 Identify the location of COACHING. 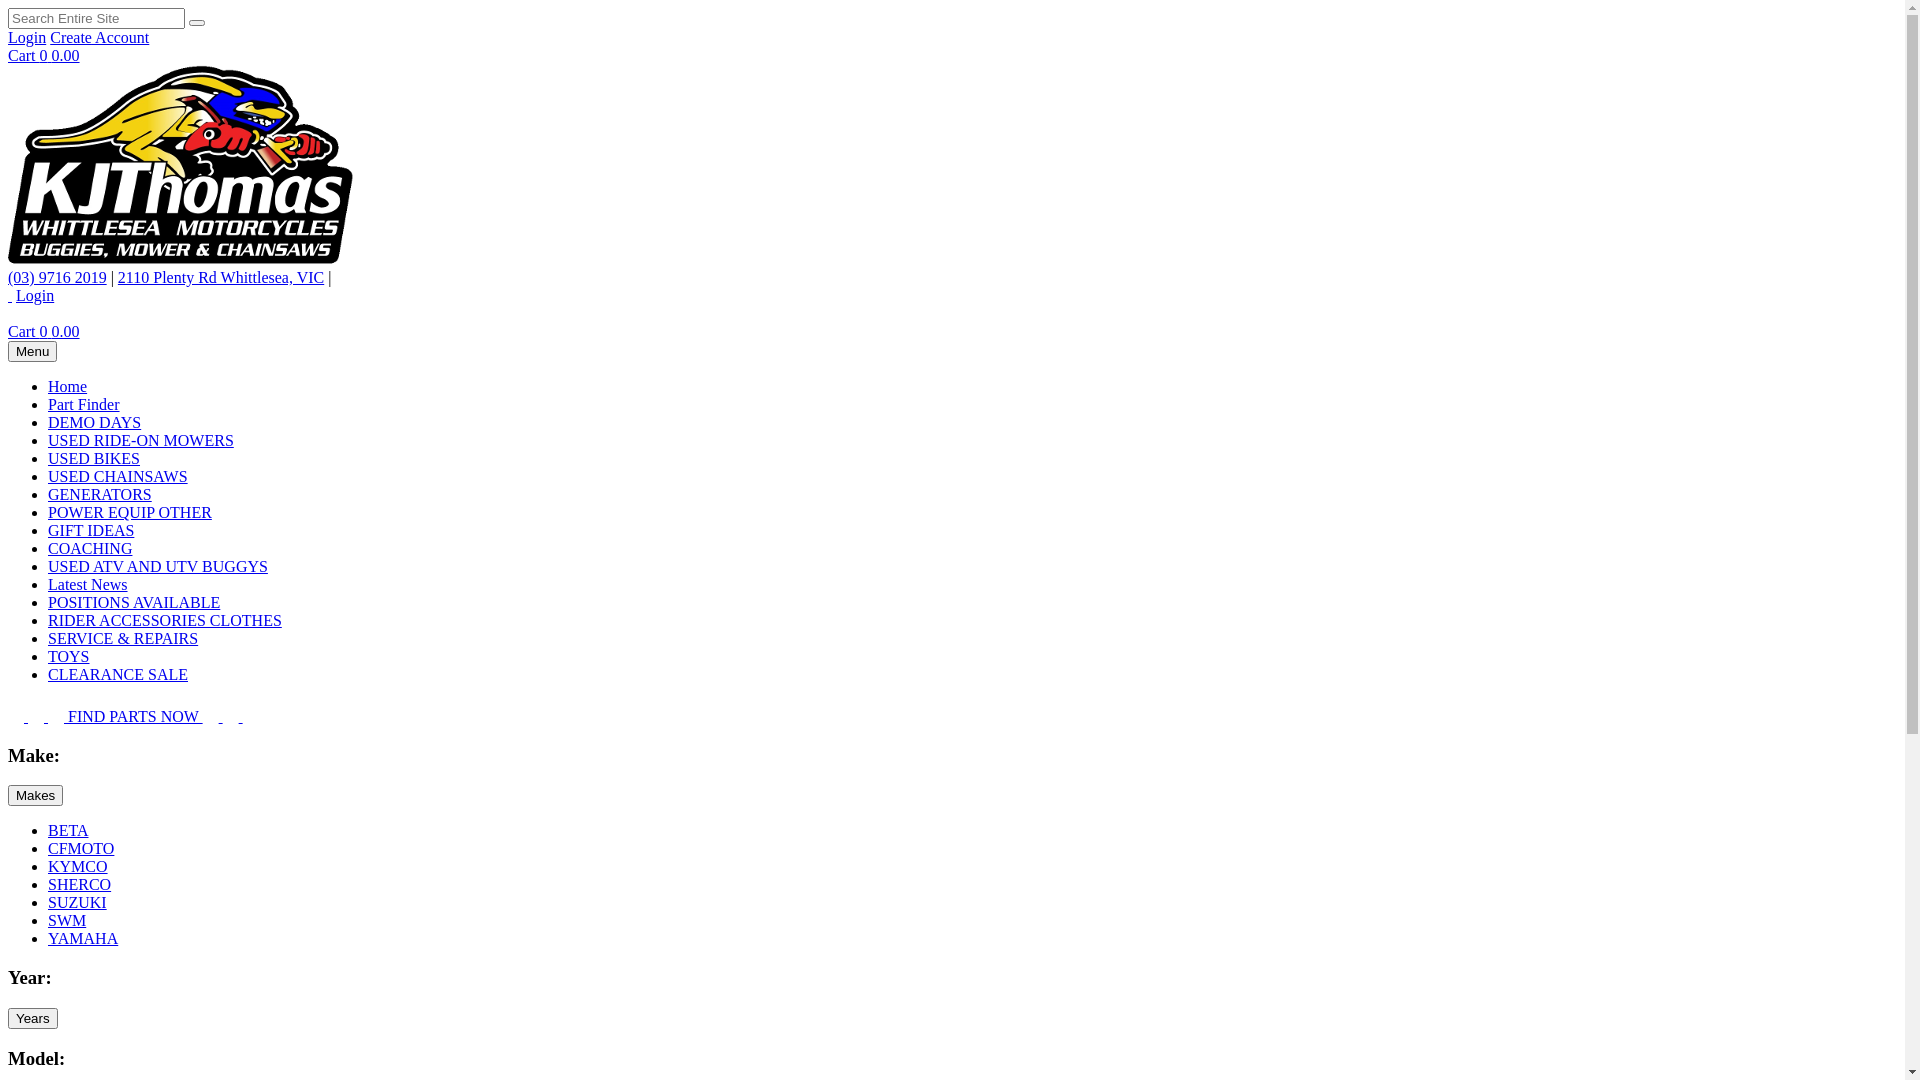
(90, 548).